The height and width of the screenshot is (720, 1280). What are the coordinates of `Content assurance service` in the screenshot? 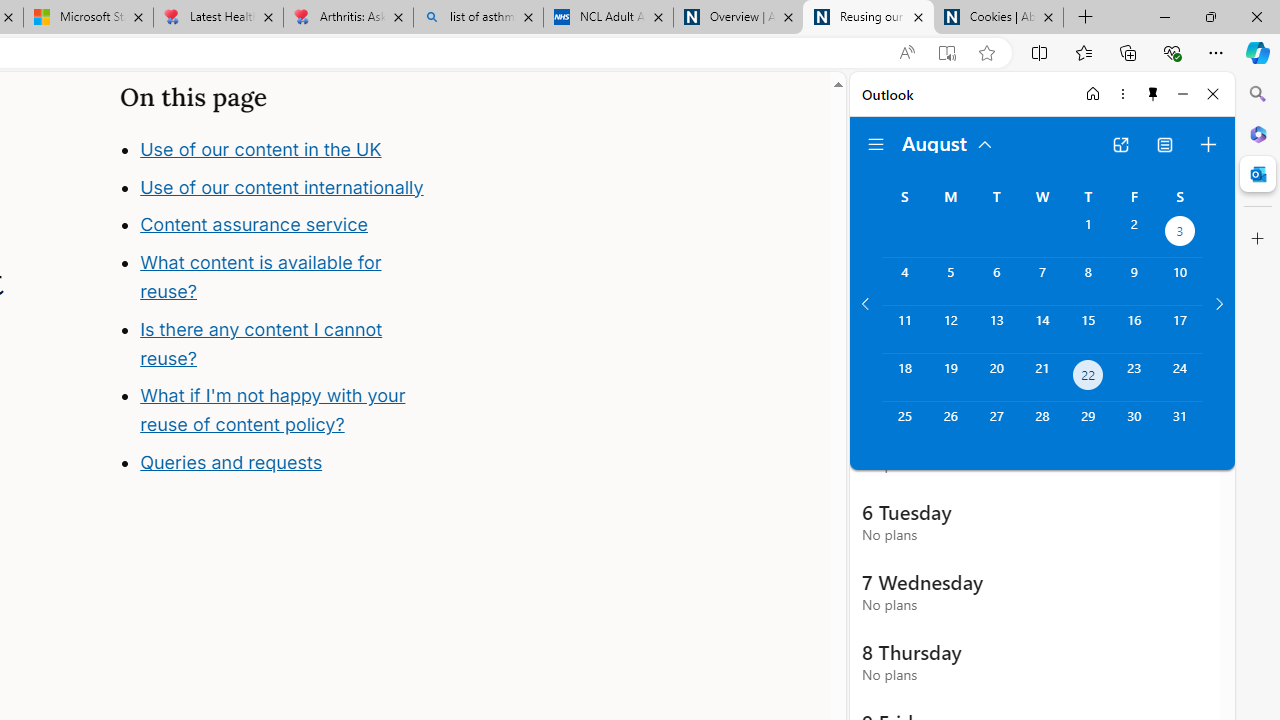 It's located at (254, 224).